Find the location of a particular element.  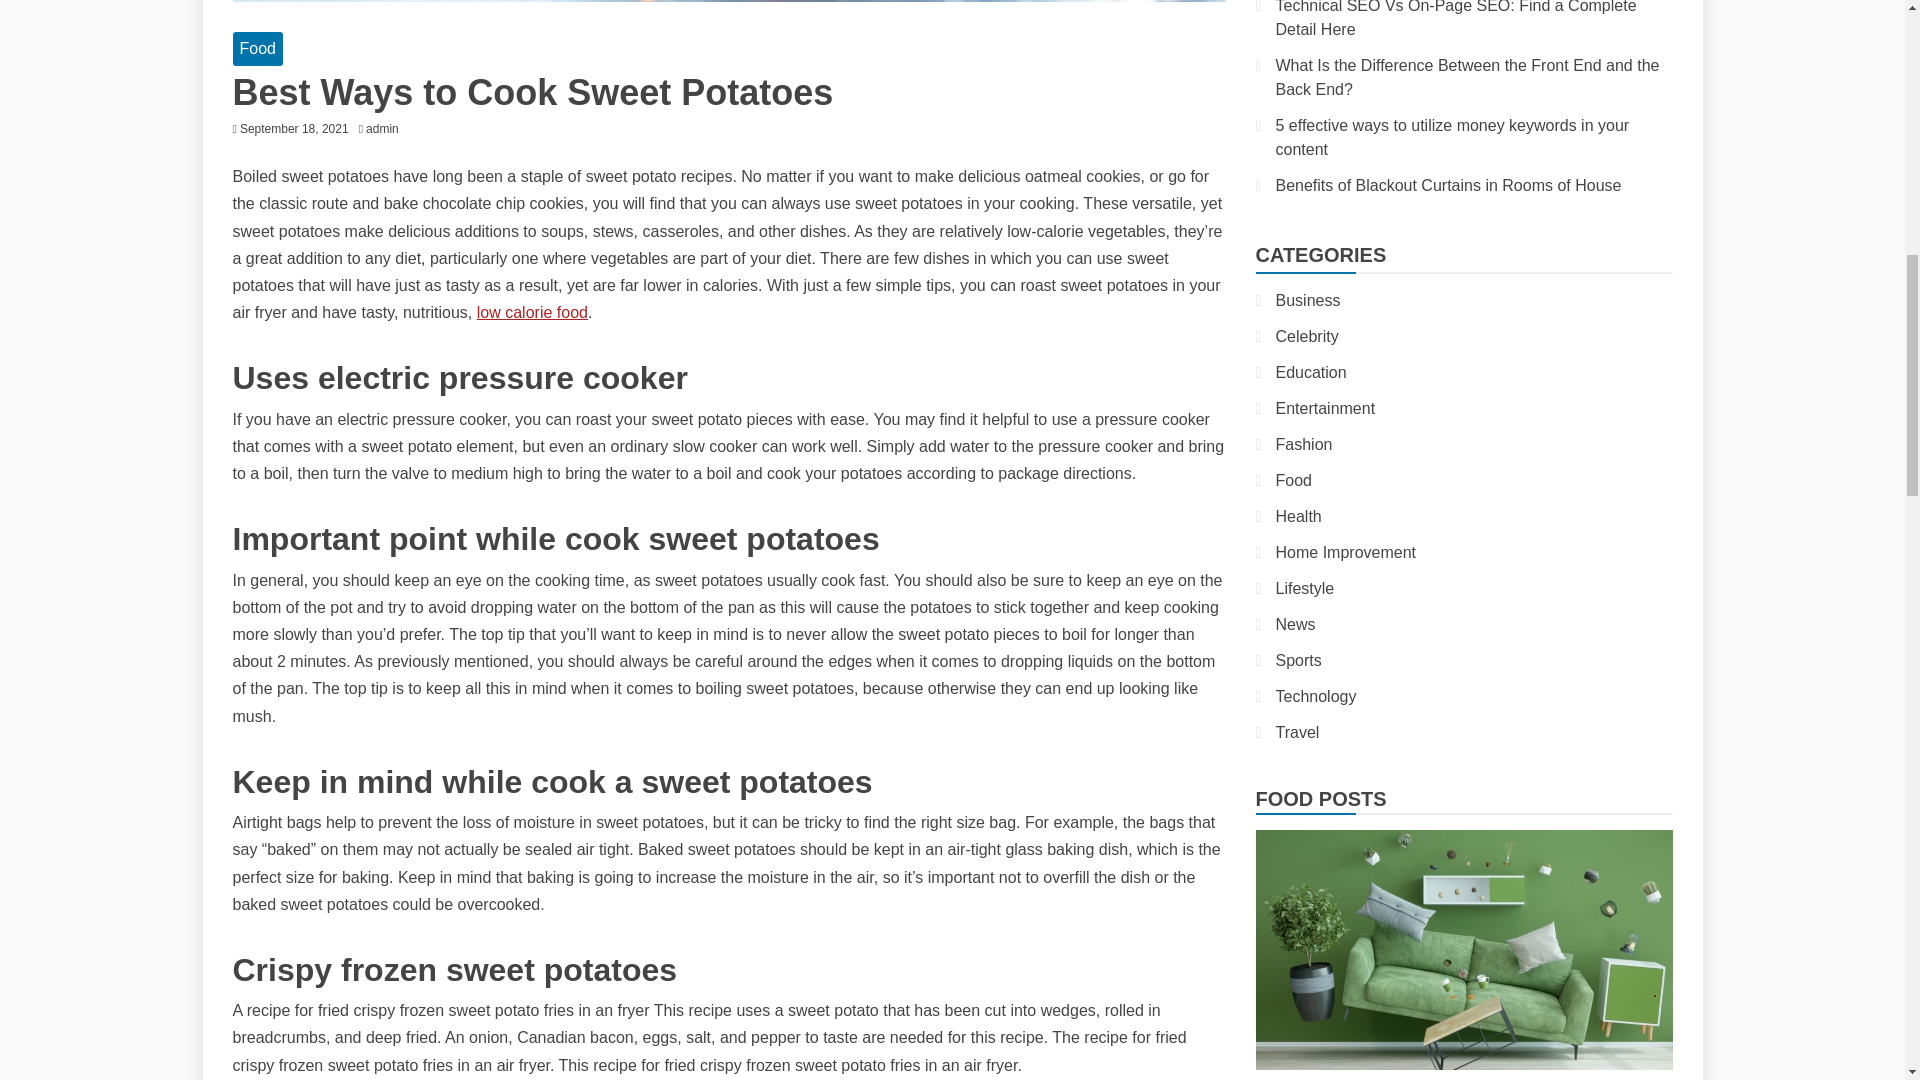

September 18, 2021 is located at coordinates (294, 129).